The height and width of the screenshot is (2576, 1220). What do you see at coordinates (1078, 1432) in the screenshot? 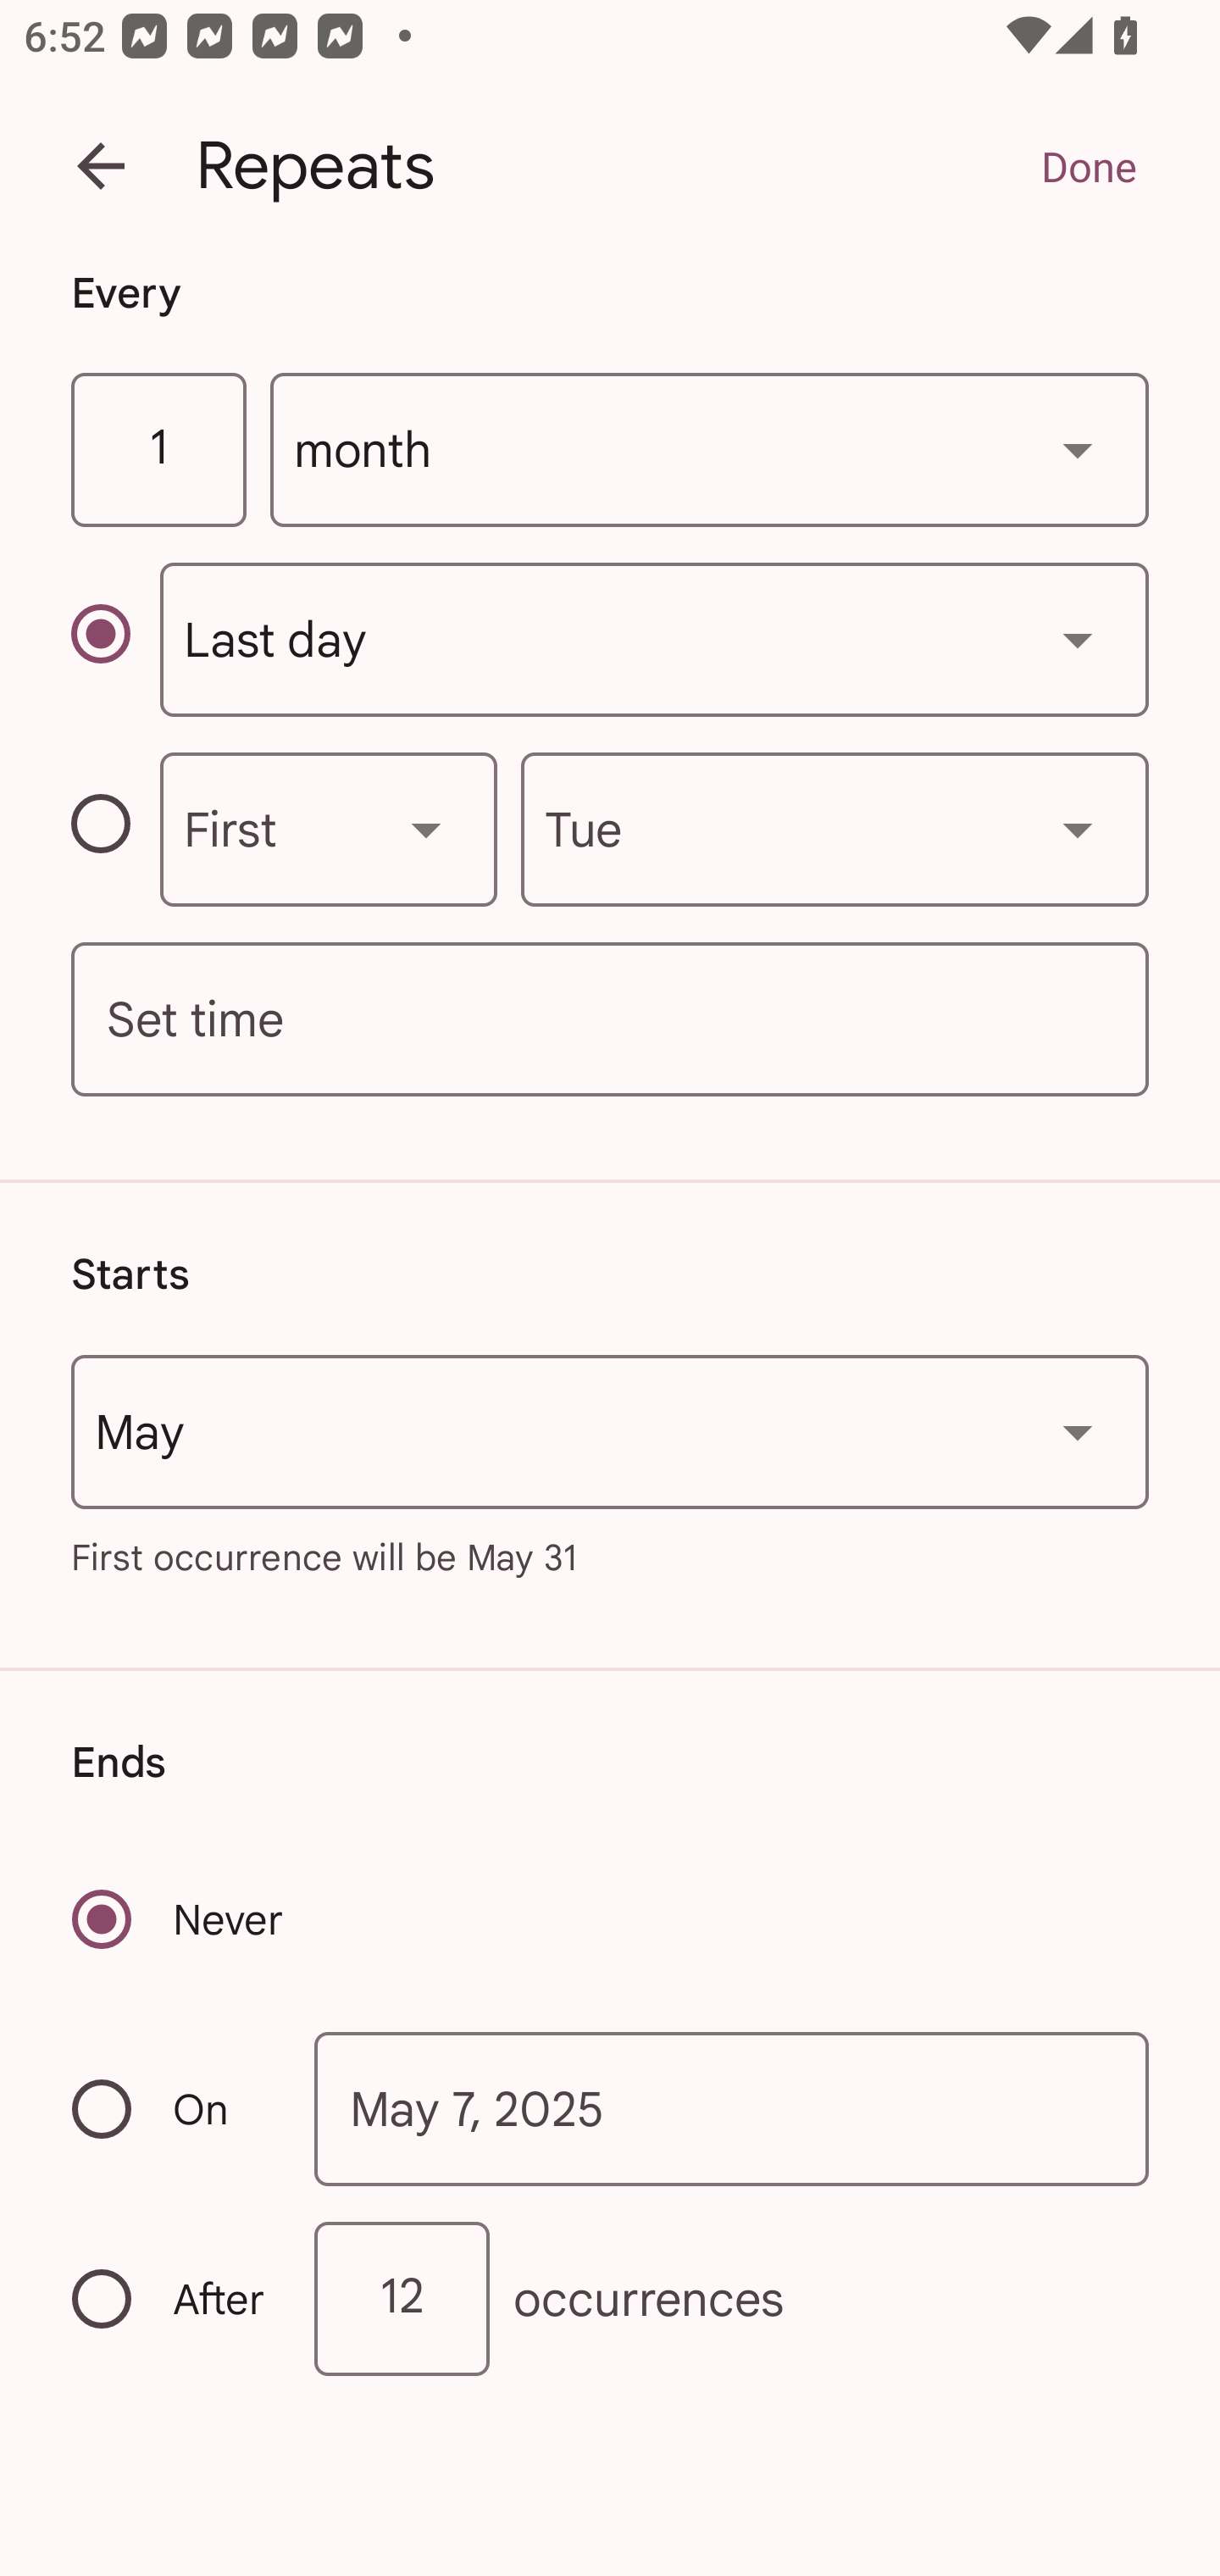
I see `Show dropdown menu` at bounding box center [1078, 1432].